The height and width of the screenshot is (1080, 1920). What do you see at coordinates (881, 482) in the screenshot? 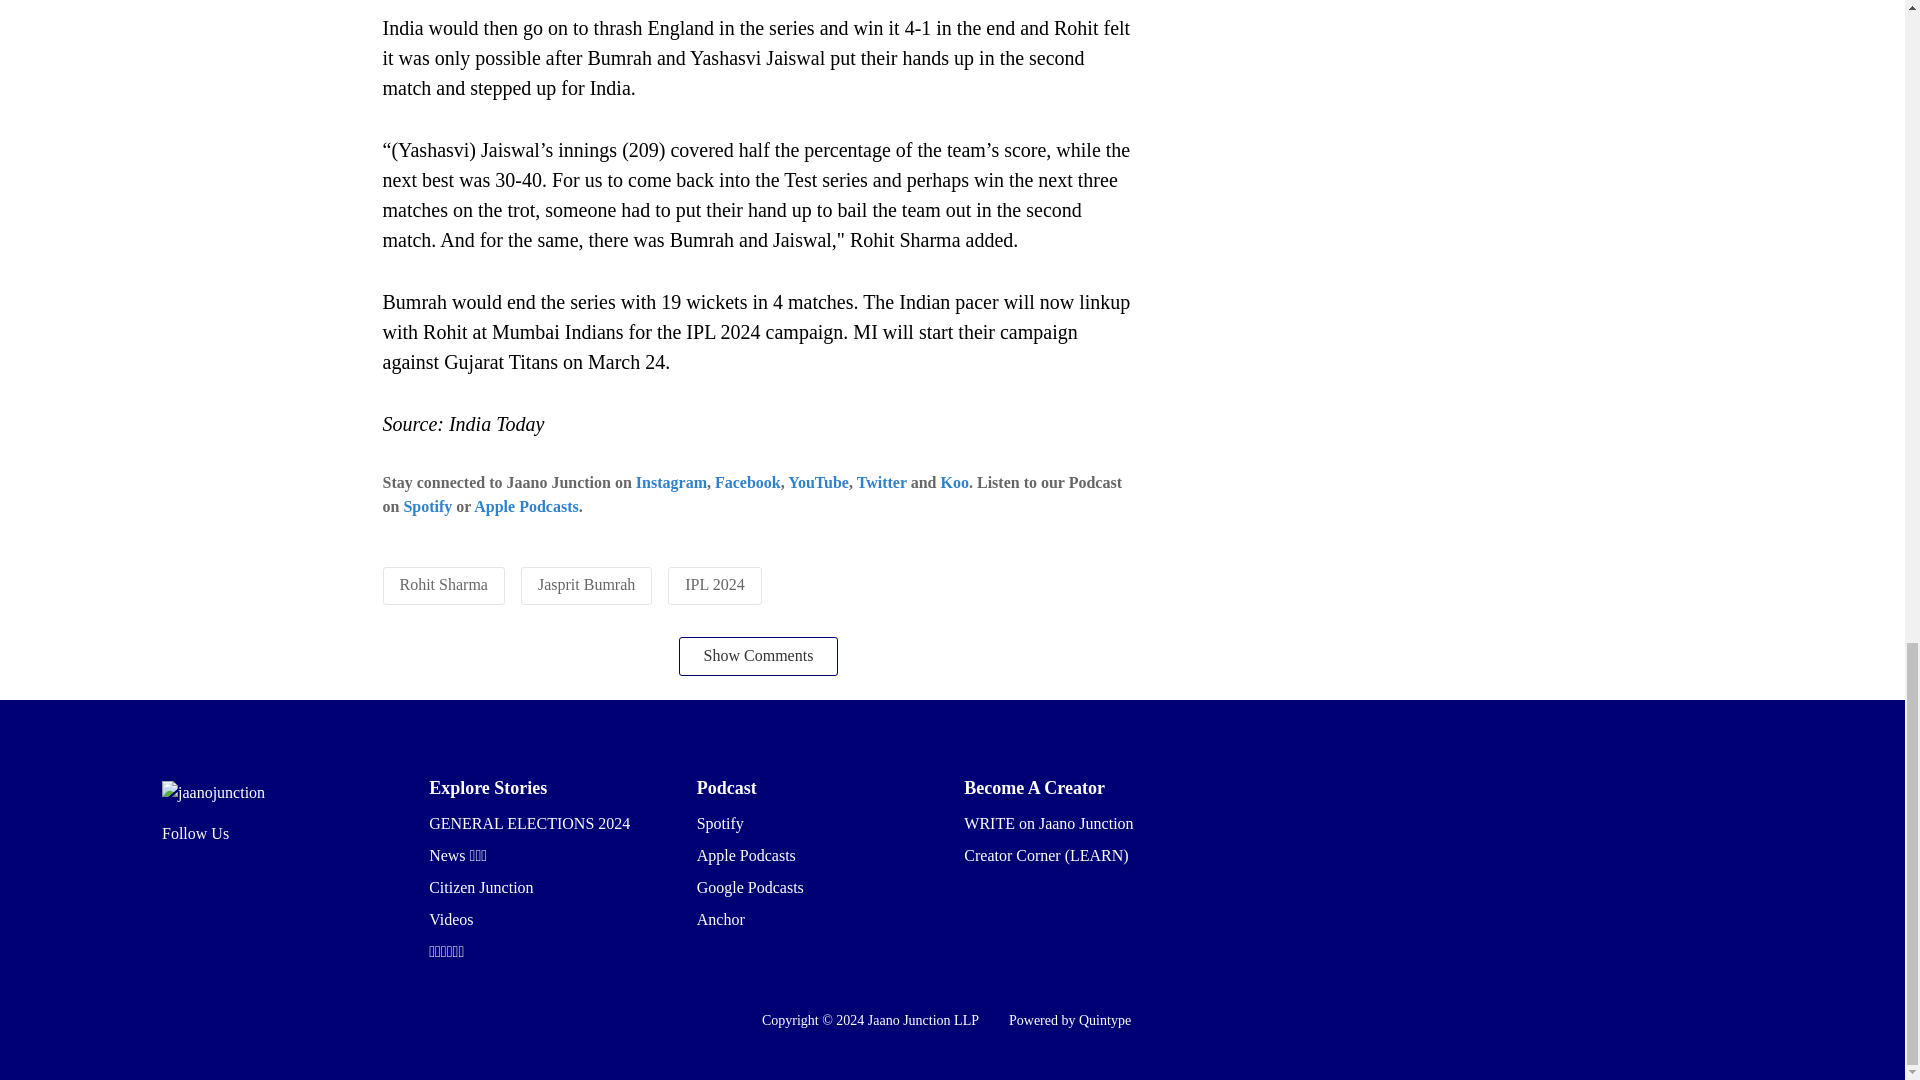
I see `Twitter` at bounding box center [881, 482].